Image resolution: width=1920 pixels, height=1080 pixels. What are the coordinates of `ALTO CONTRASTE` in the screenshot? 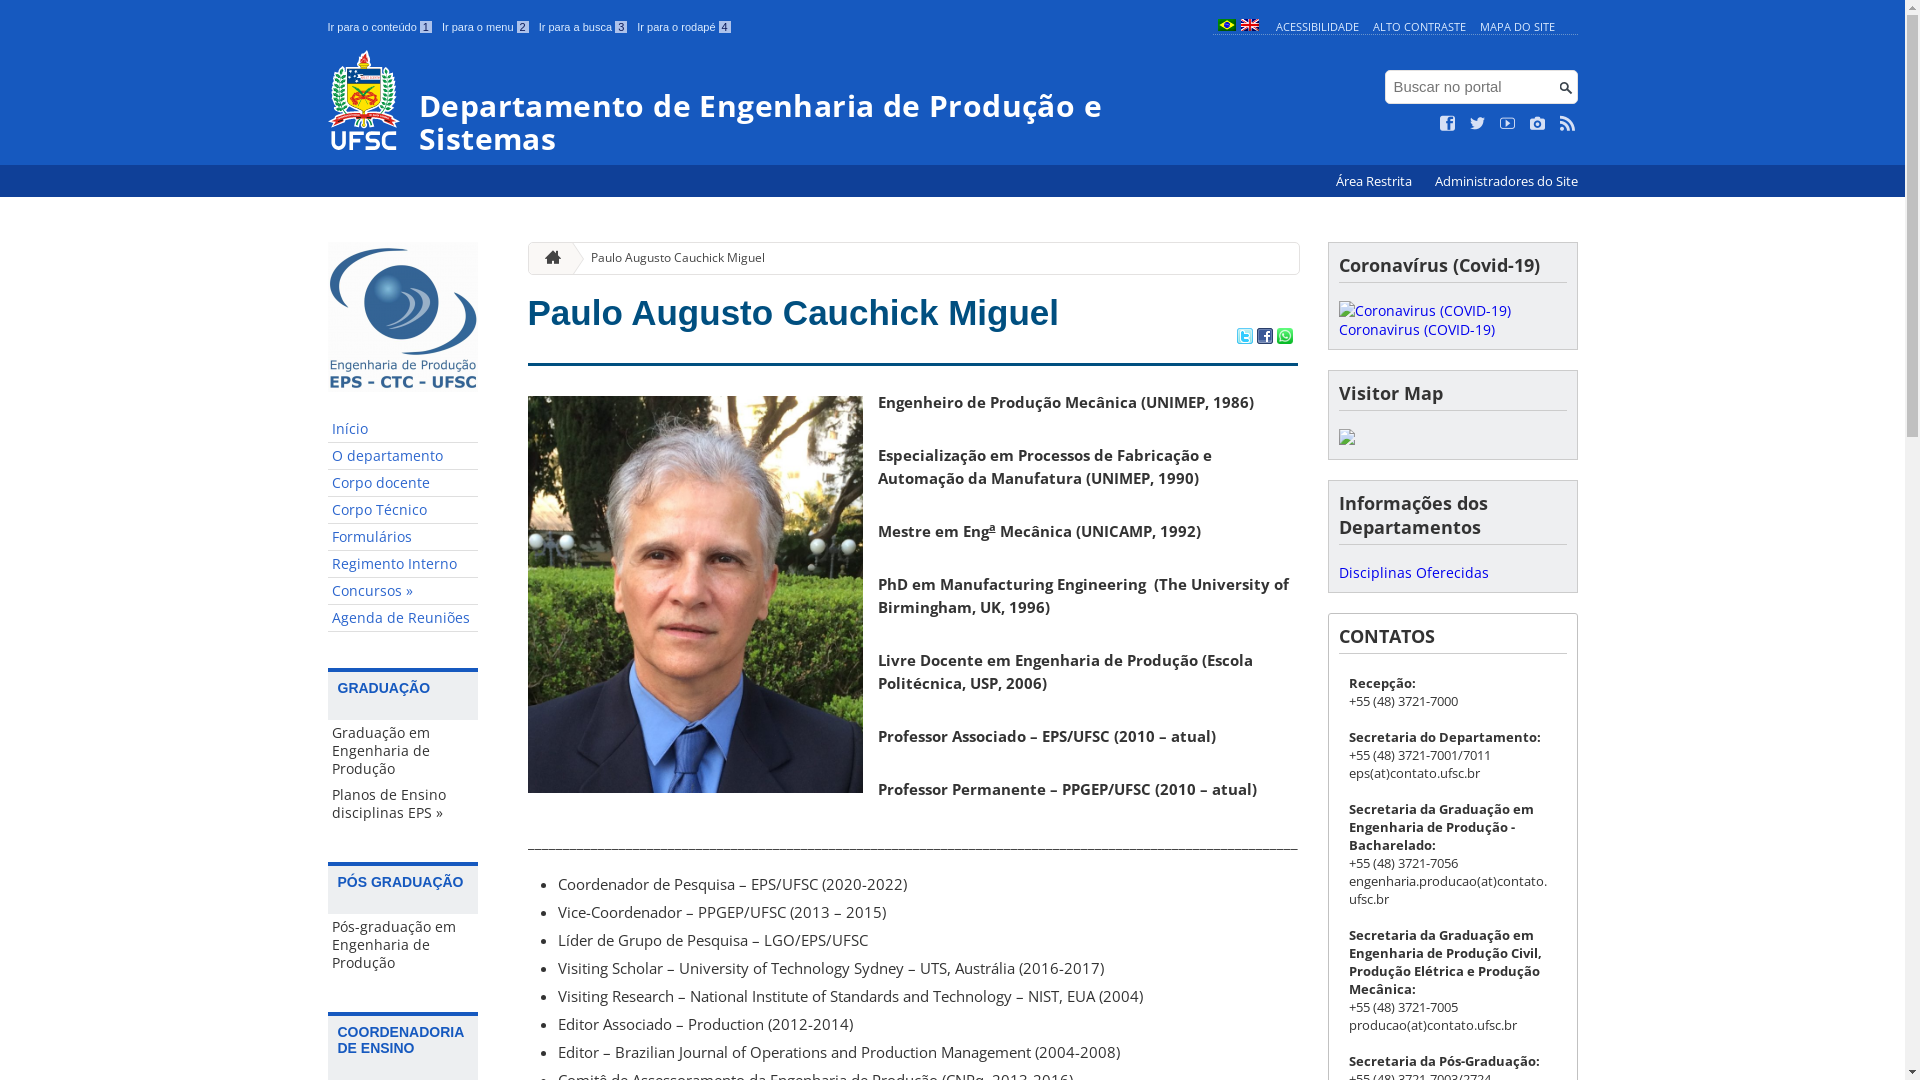 It's located at (1420, 26).